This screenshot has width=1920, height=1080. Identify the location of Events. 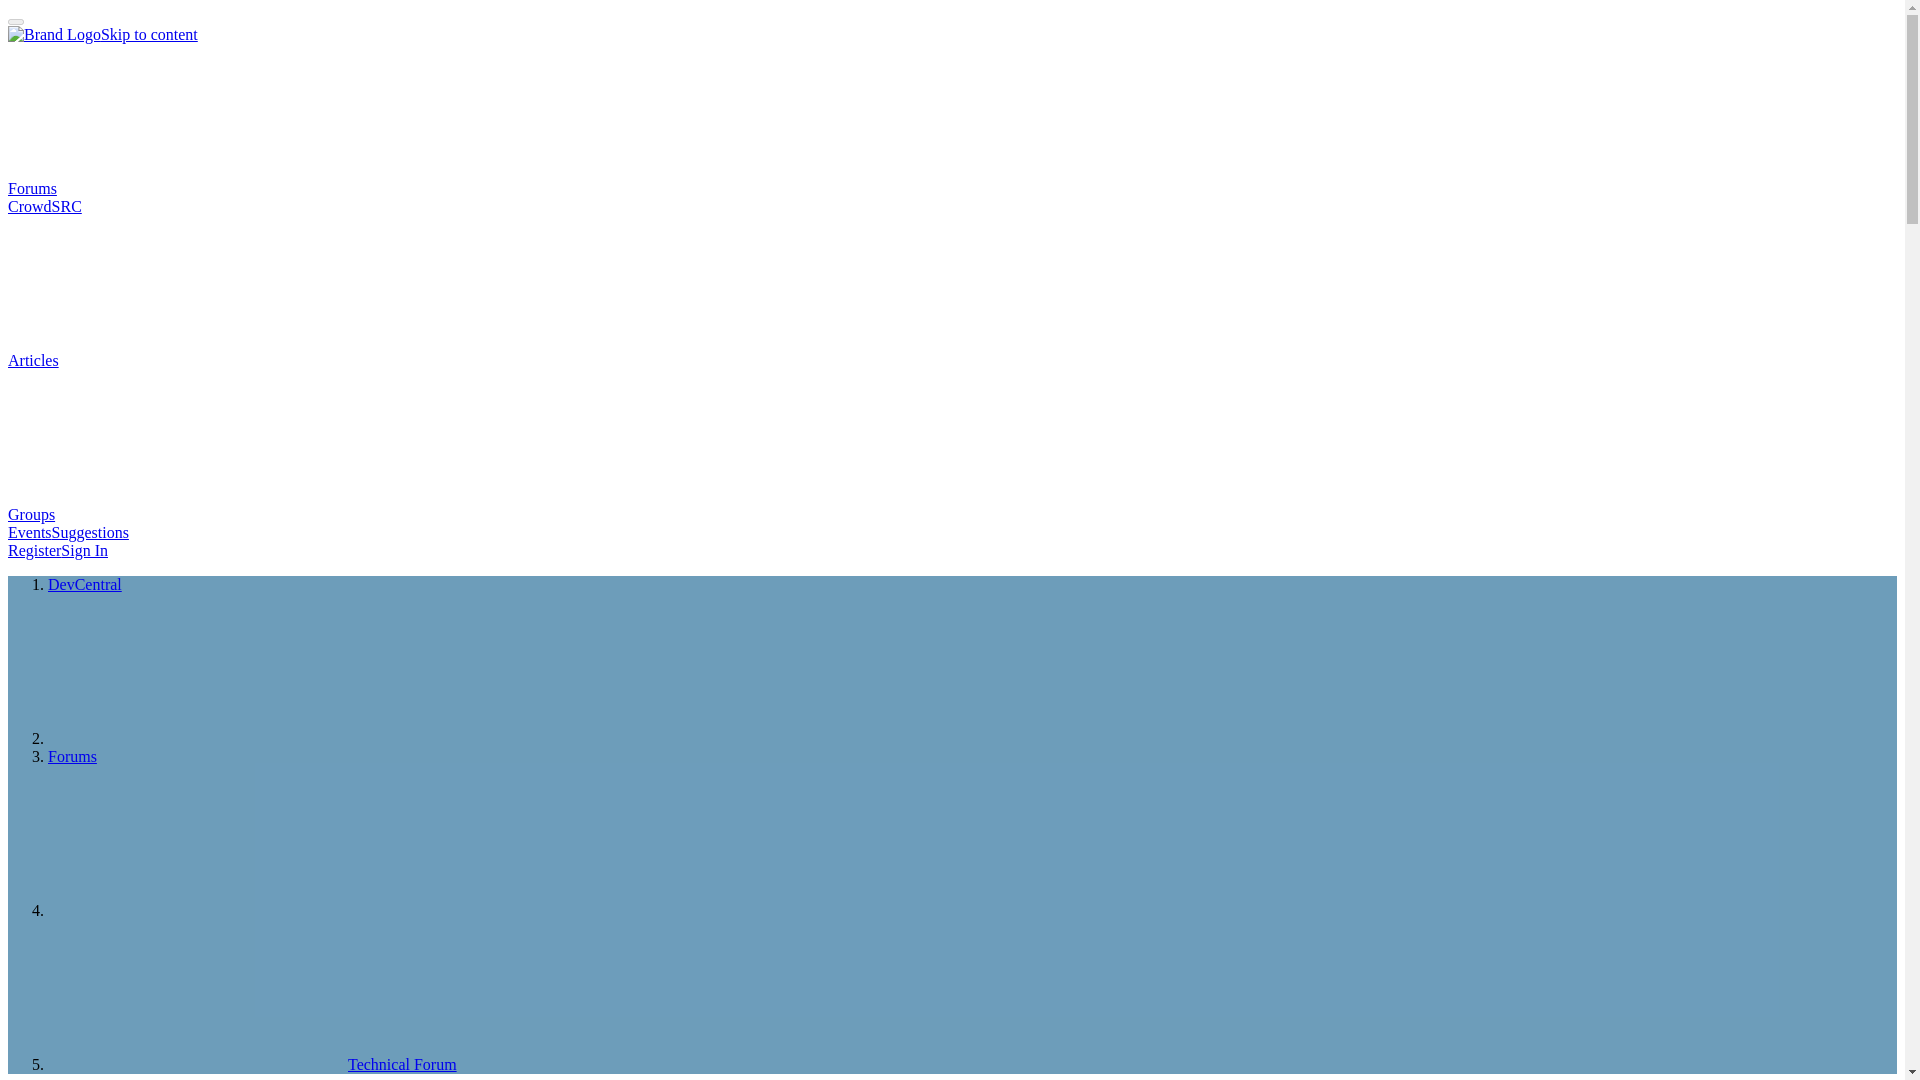
(29, 532).